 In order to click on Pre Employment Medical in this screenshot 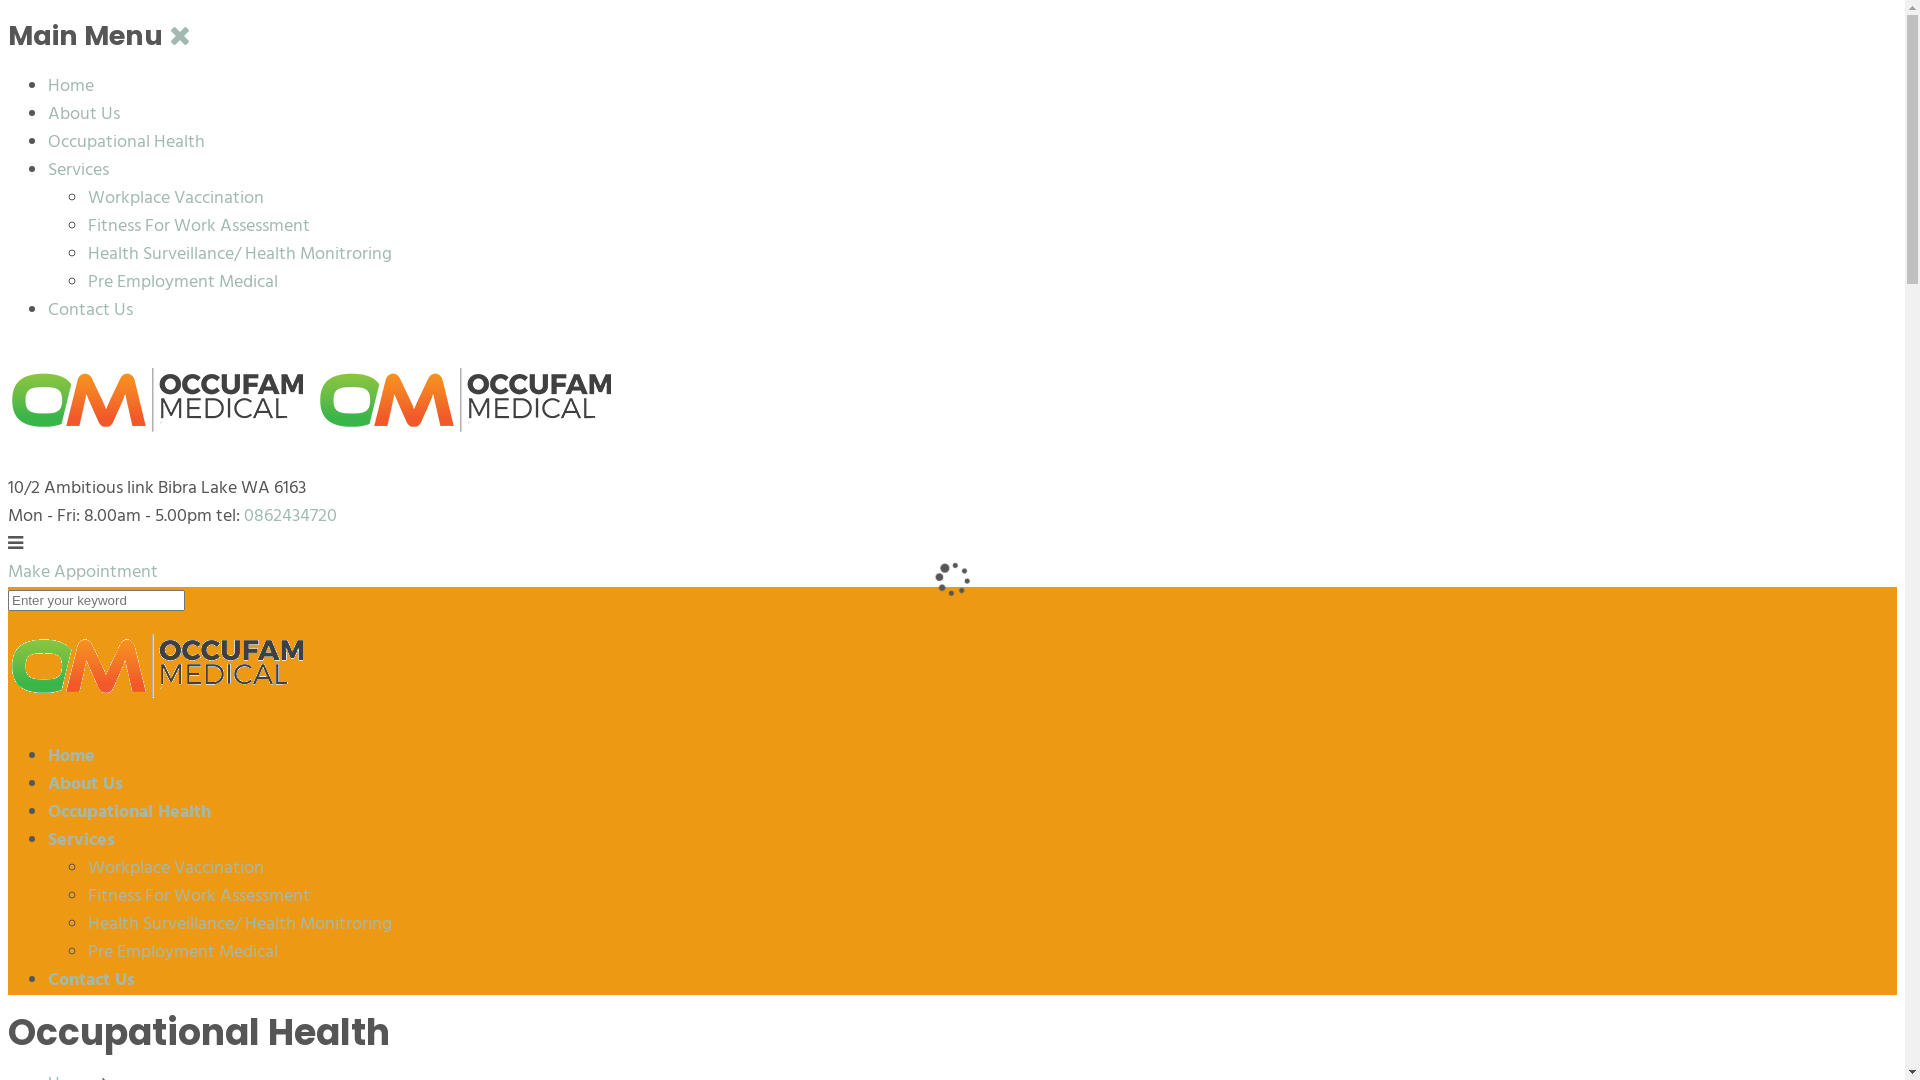, I will do `click(183, 952)`.